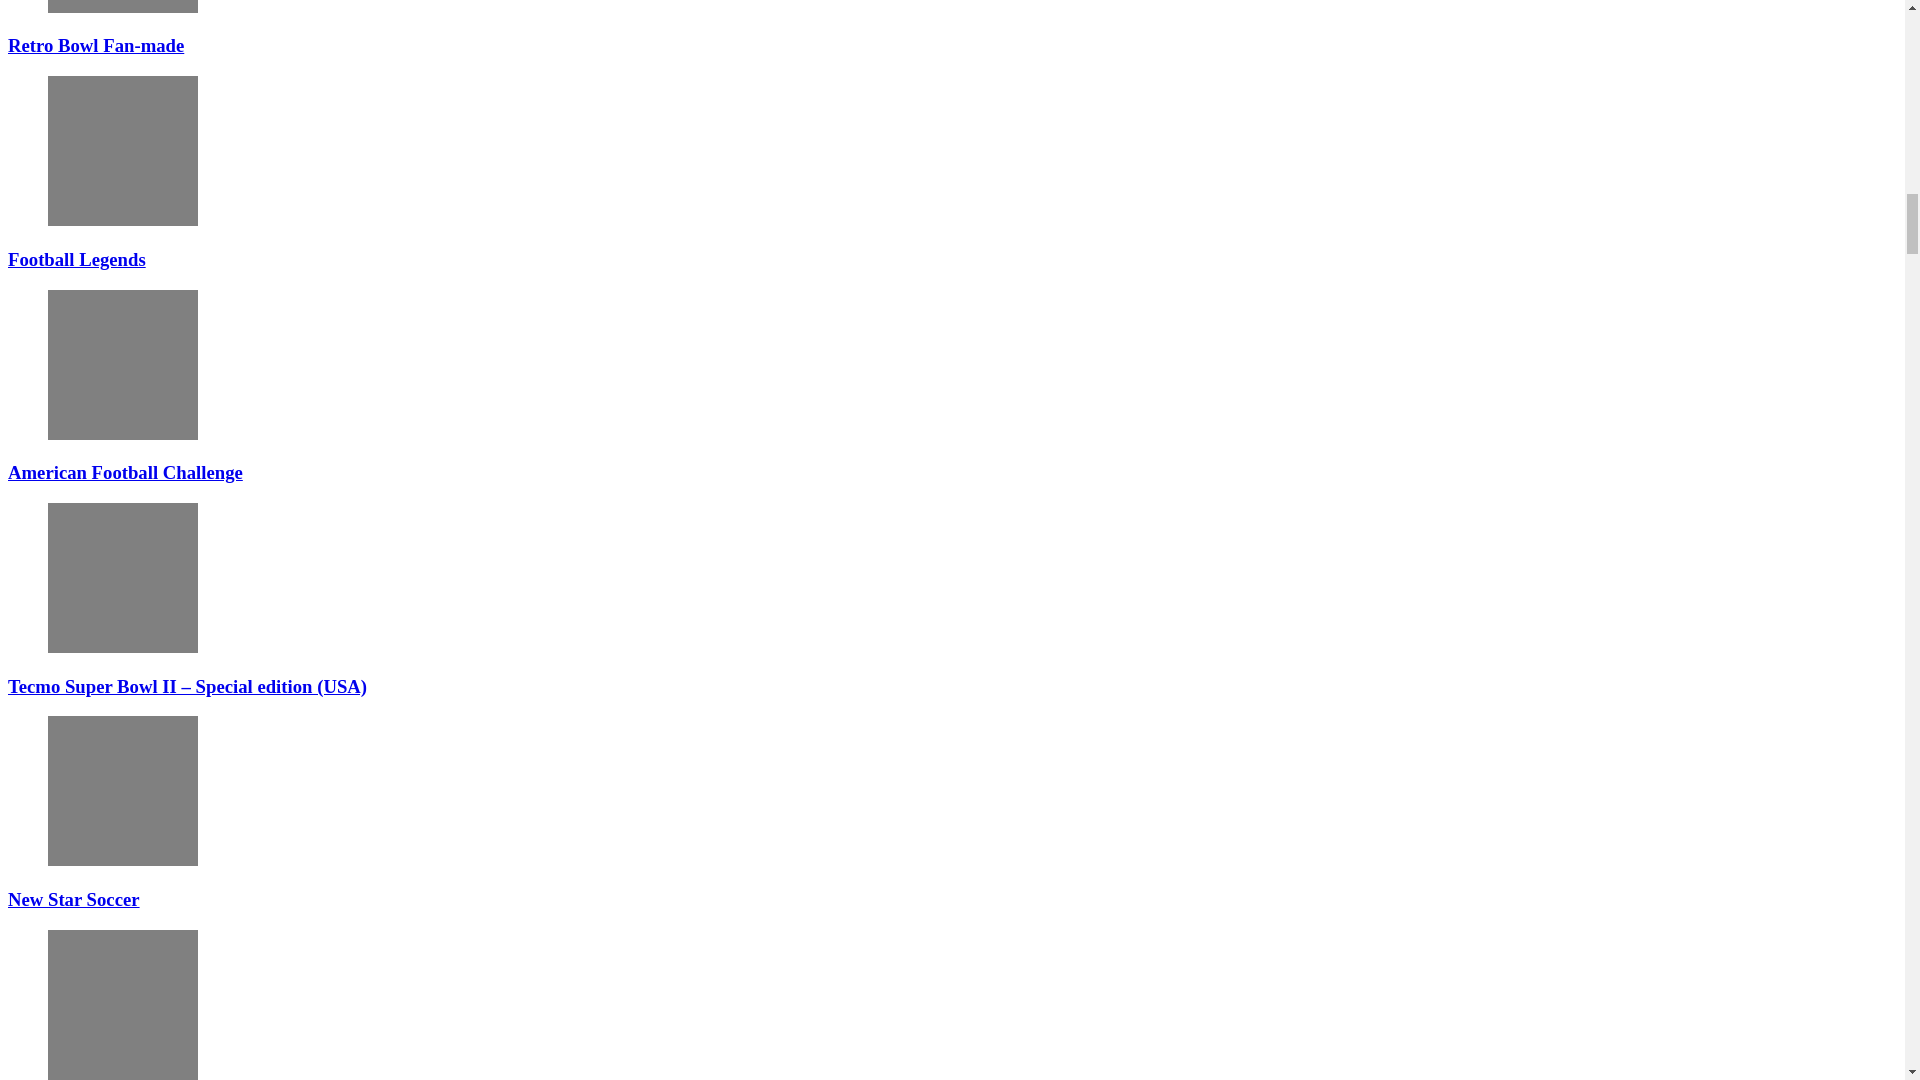  I want to click on Retro Bowl Fan-made, so click(122, 6).